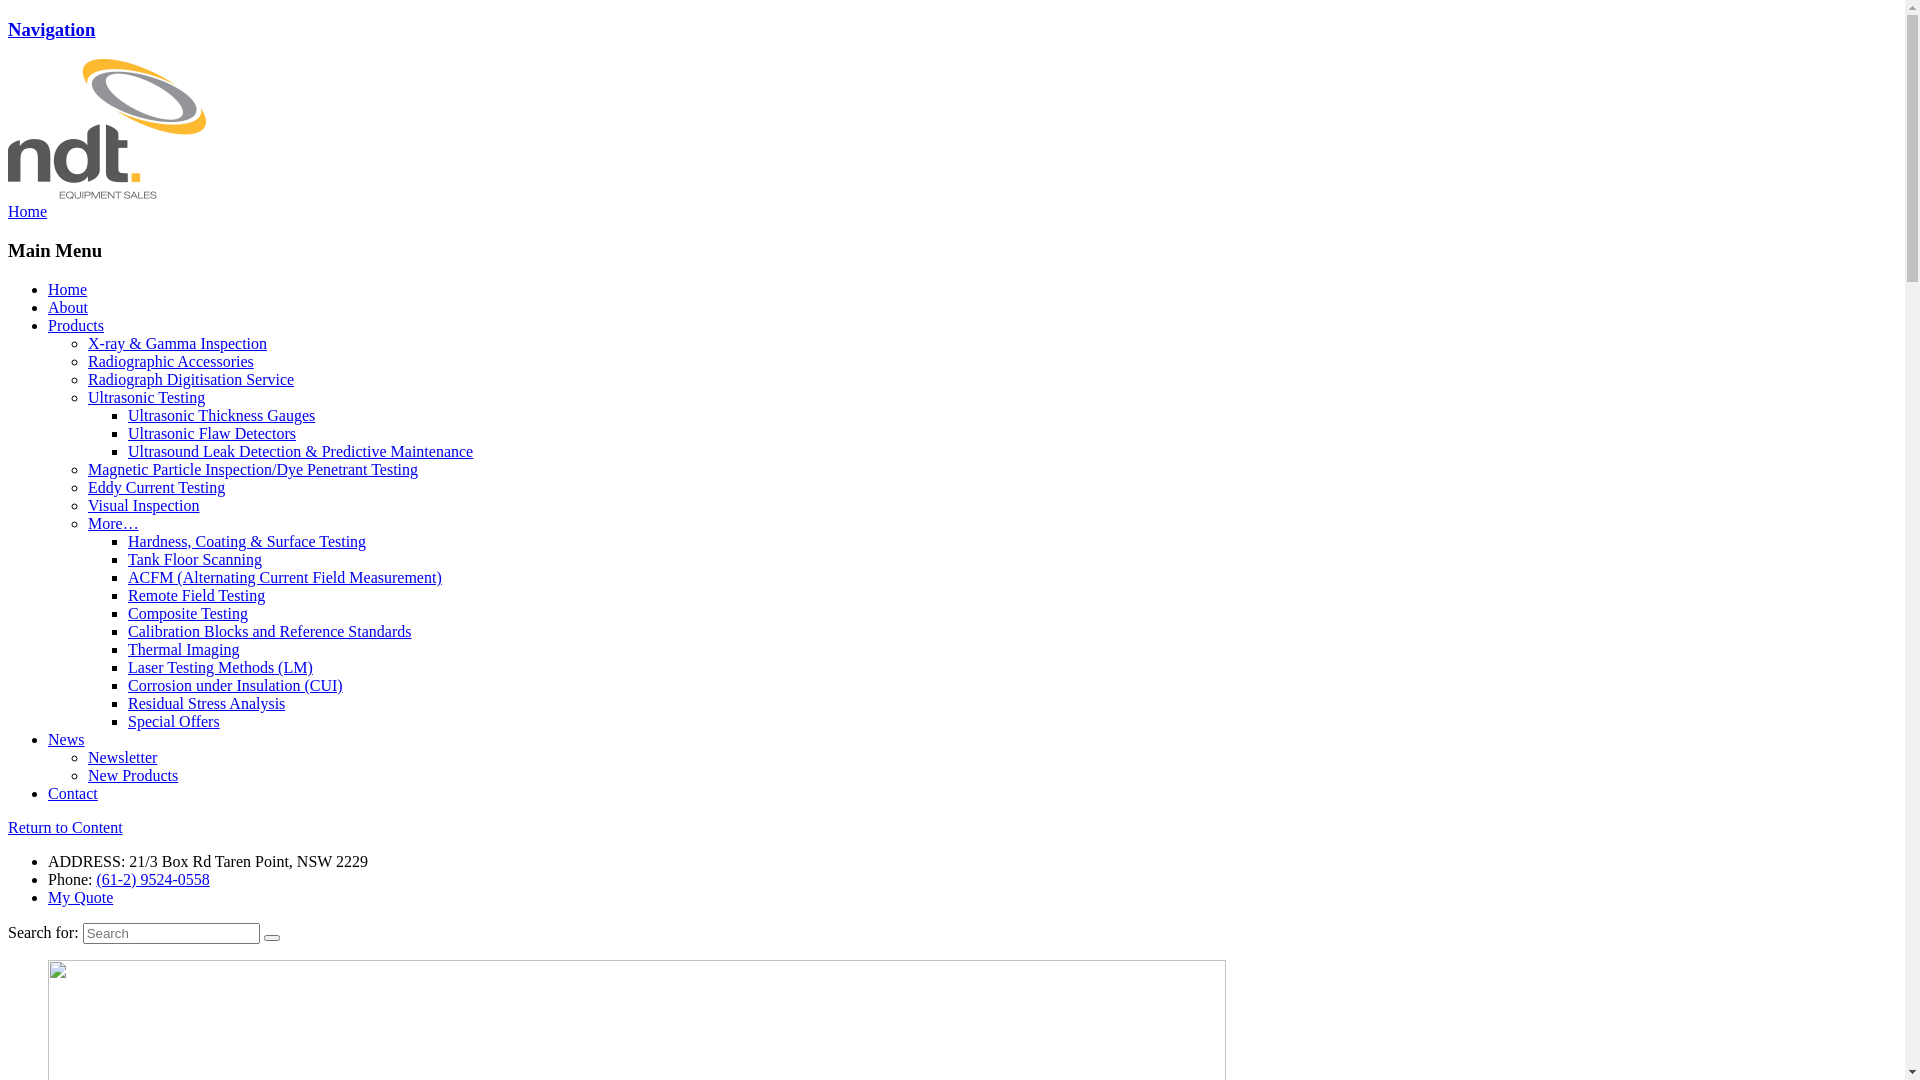 This screenshot has width=1920, height=1080. I want to click on New Products, so click(133, 776).